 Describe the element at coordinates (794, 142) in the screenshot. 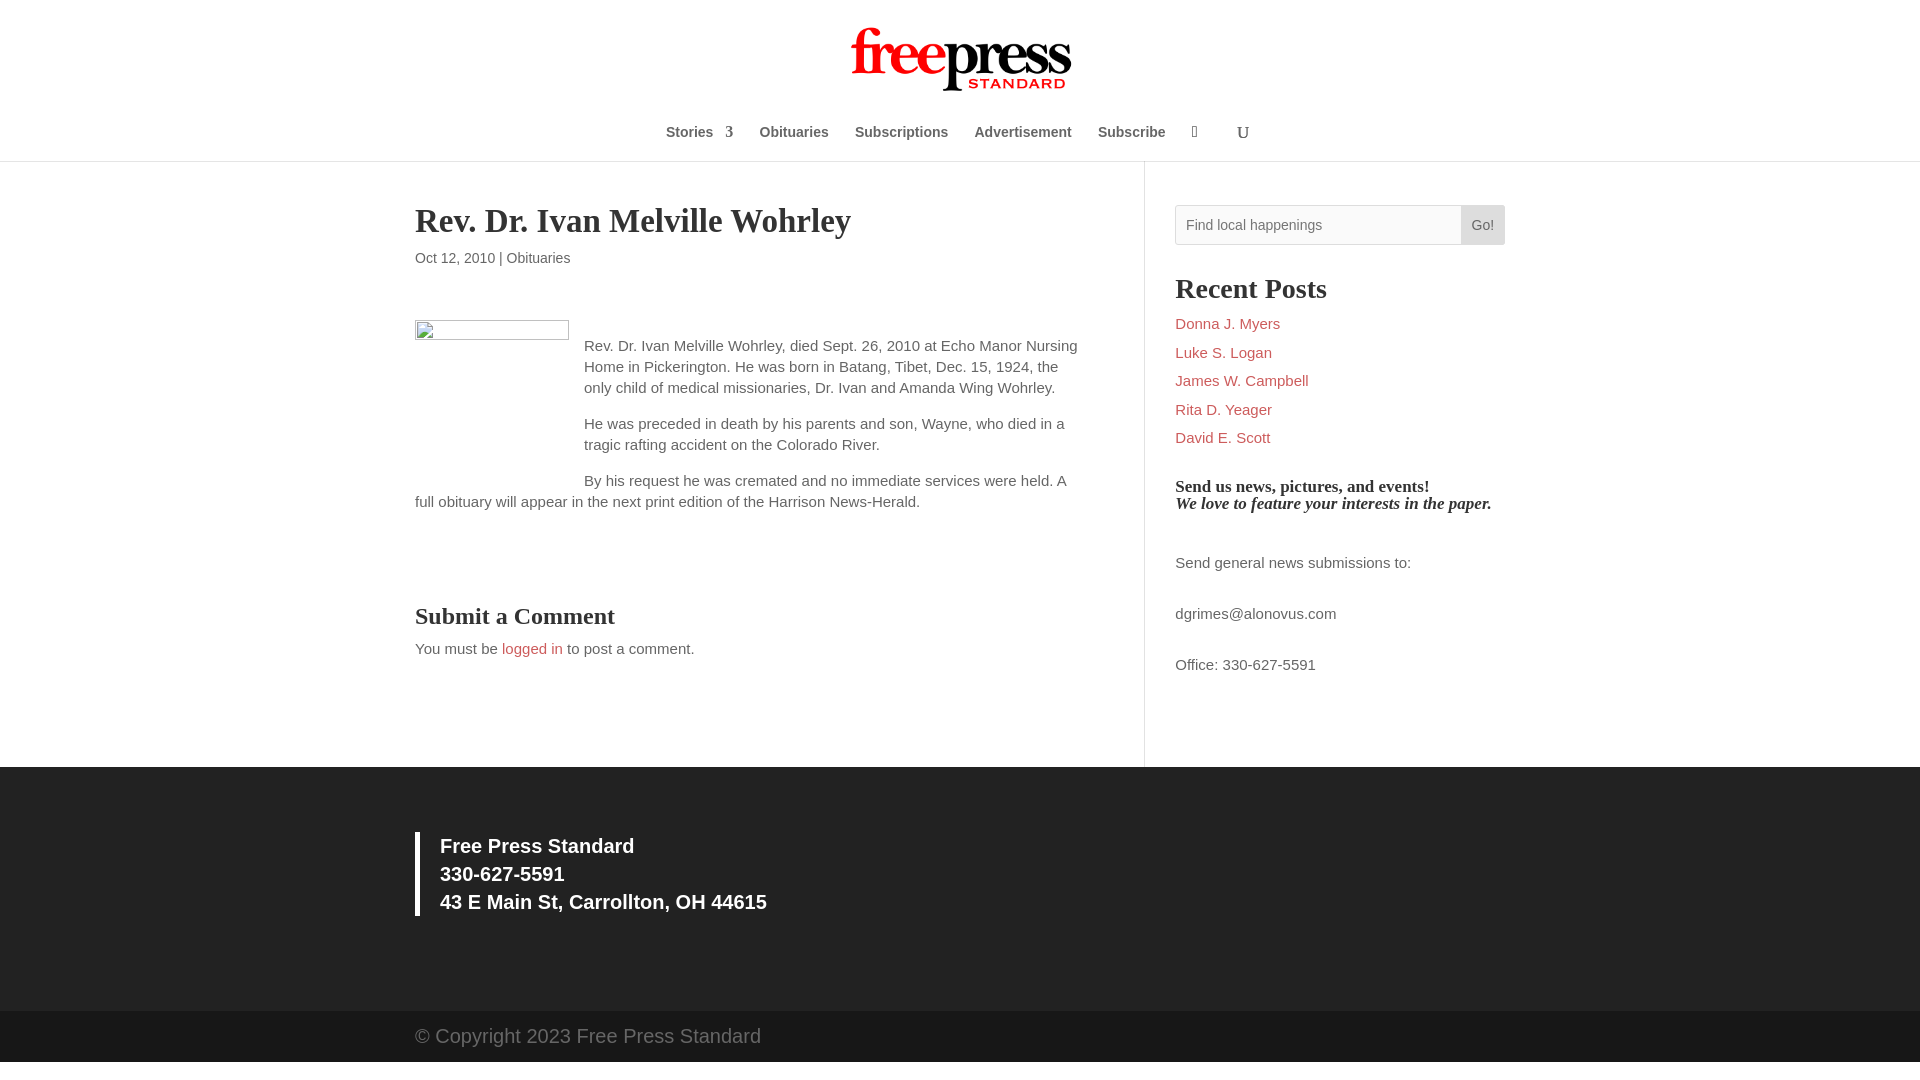

I see `Obituaries` at that location.